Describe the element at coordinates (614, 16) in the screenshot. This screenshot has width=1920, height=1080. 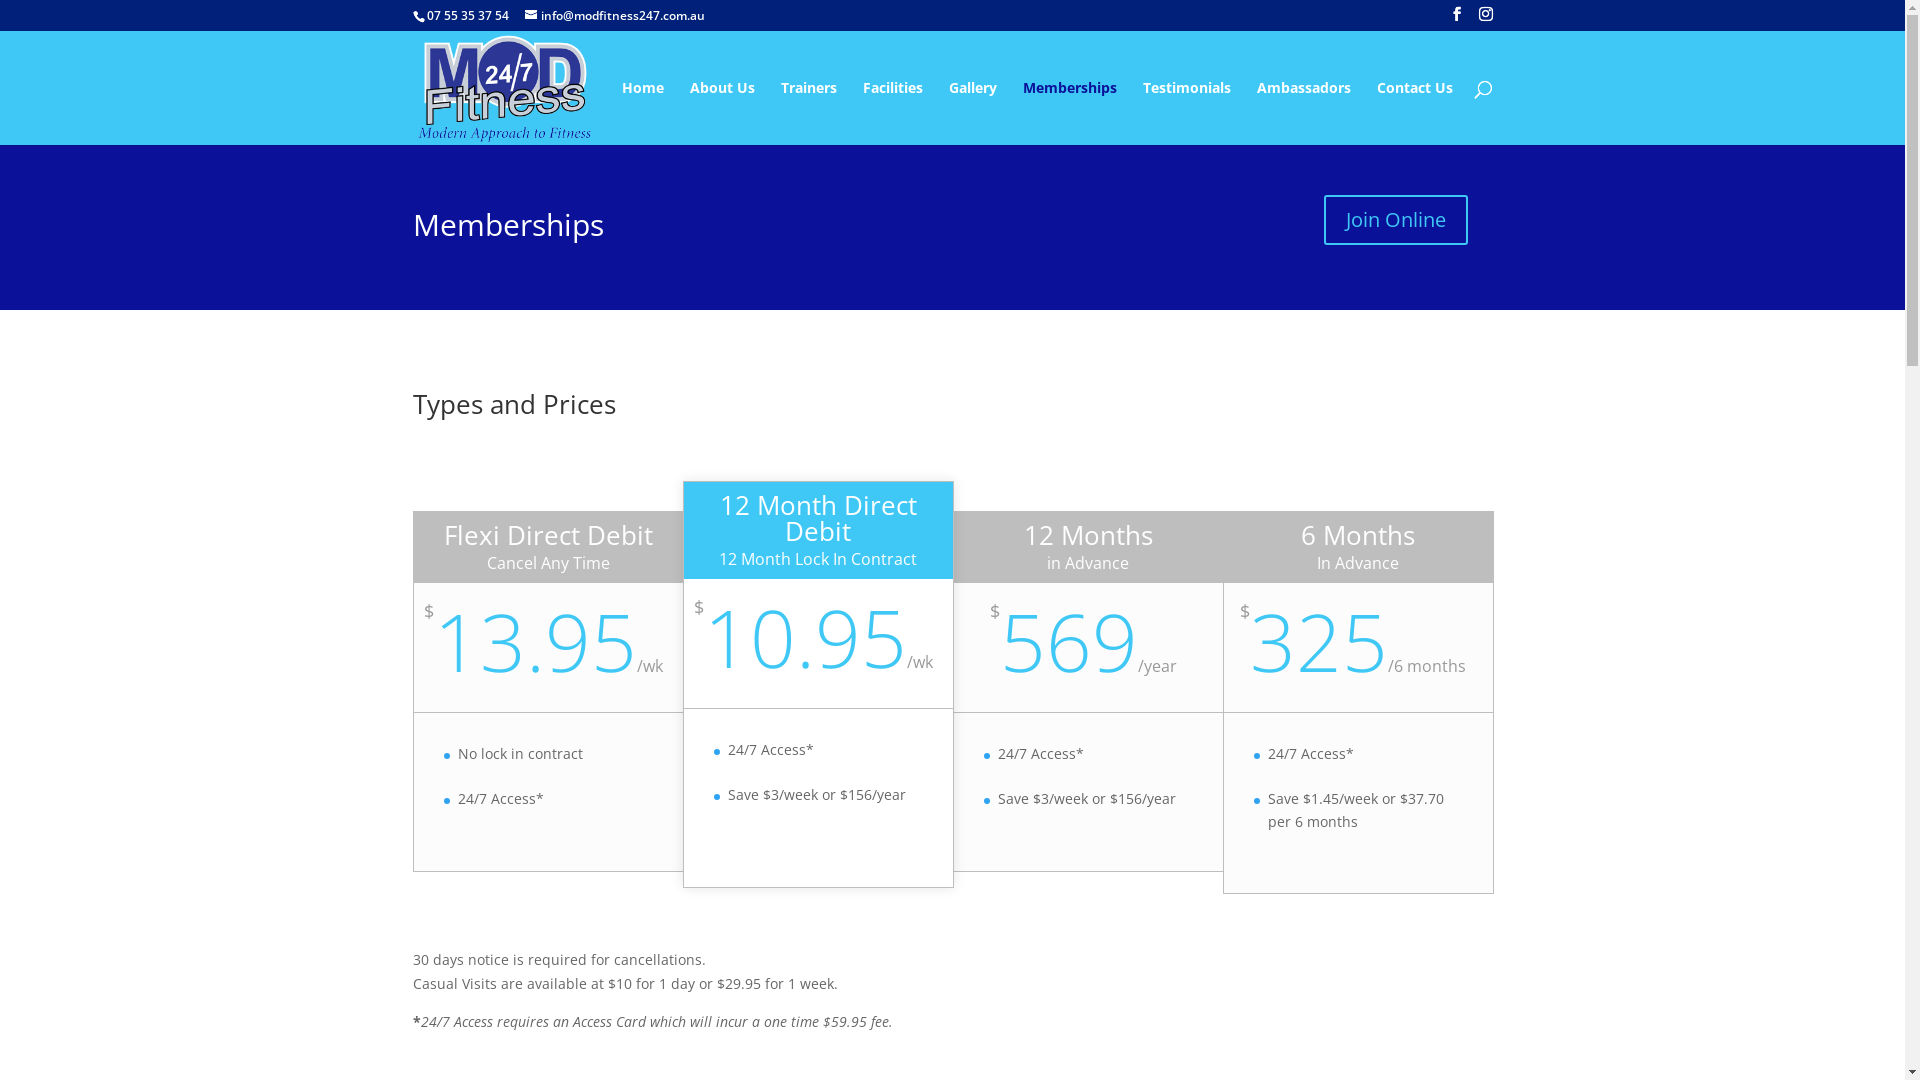
I see `info@modfitness247.com.au` at that location.